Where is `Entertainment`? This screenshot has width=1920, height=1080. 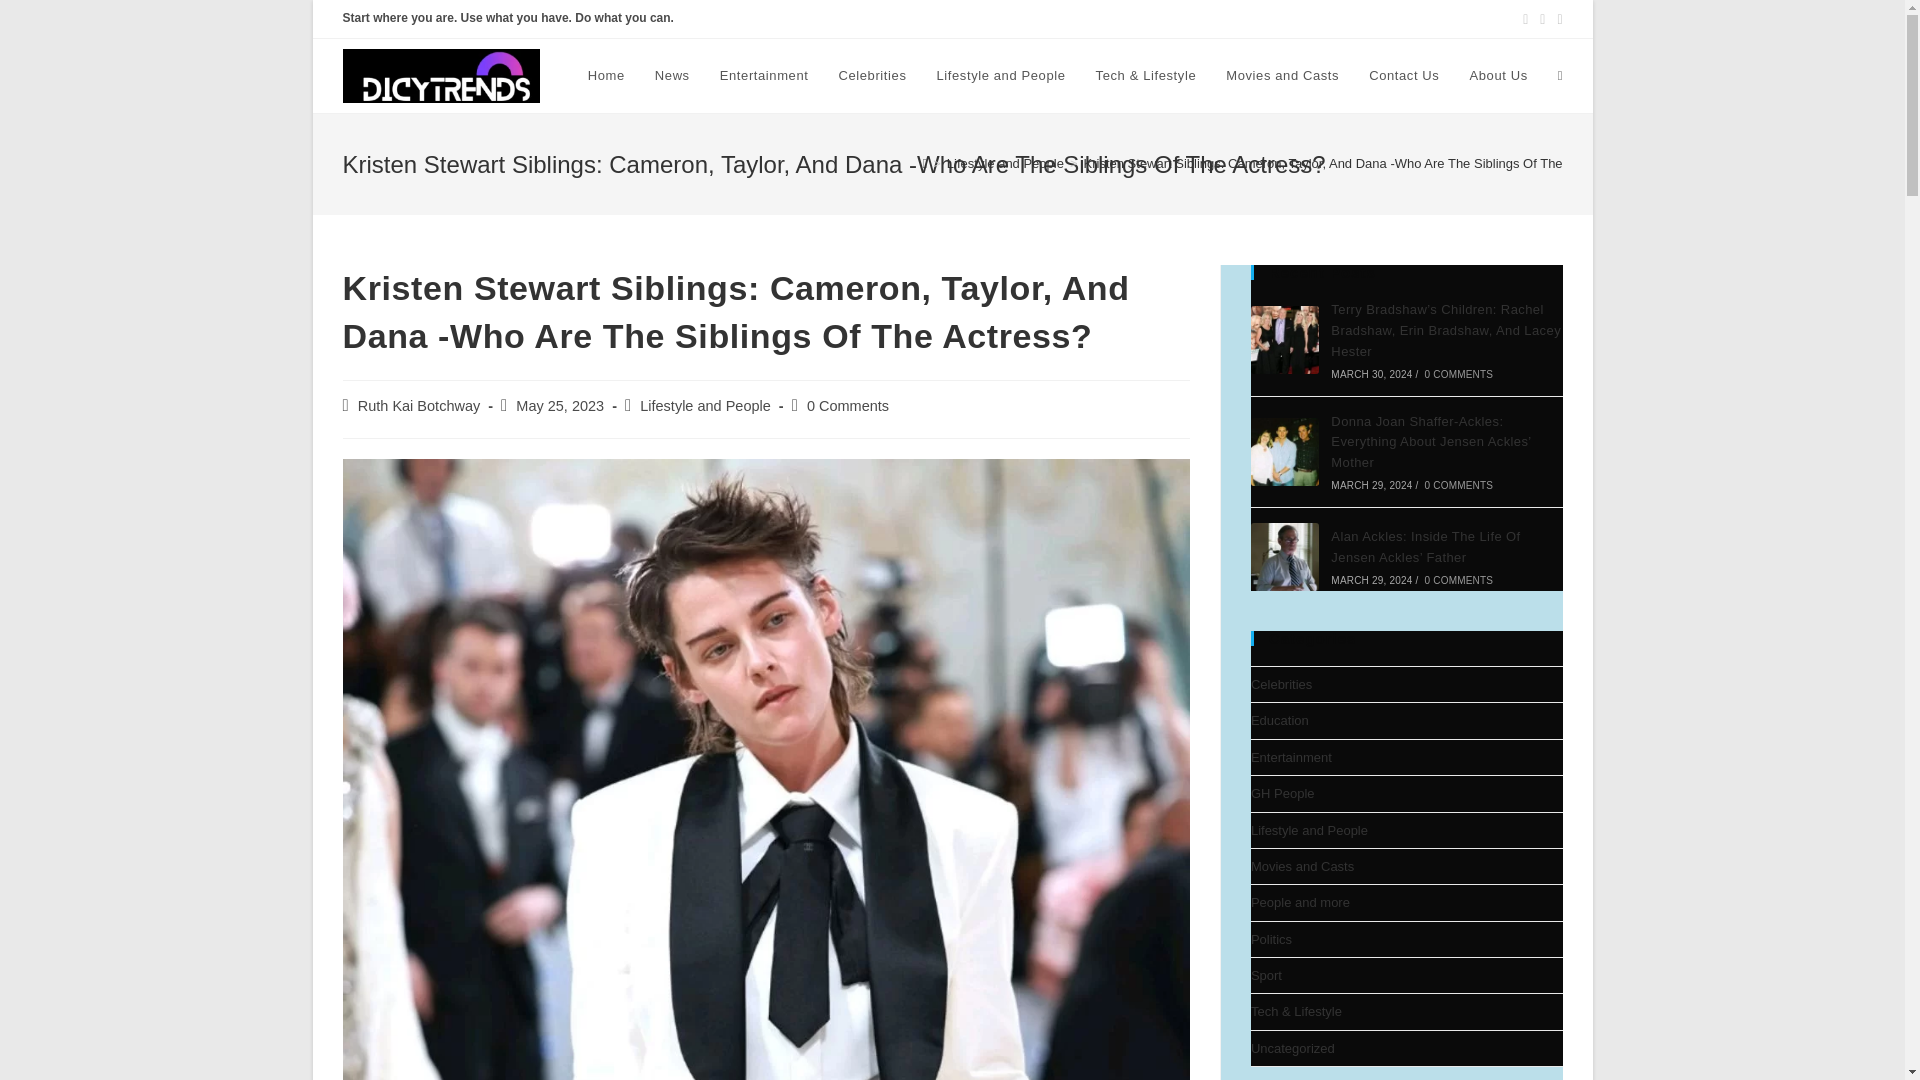 Entertainment is located at coordinates (764, 76).